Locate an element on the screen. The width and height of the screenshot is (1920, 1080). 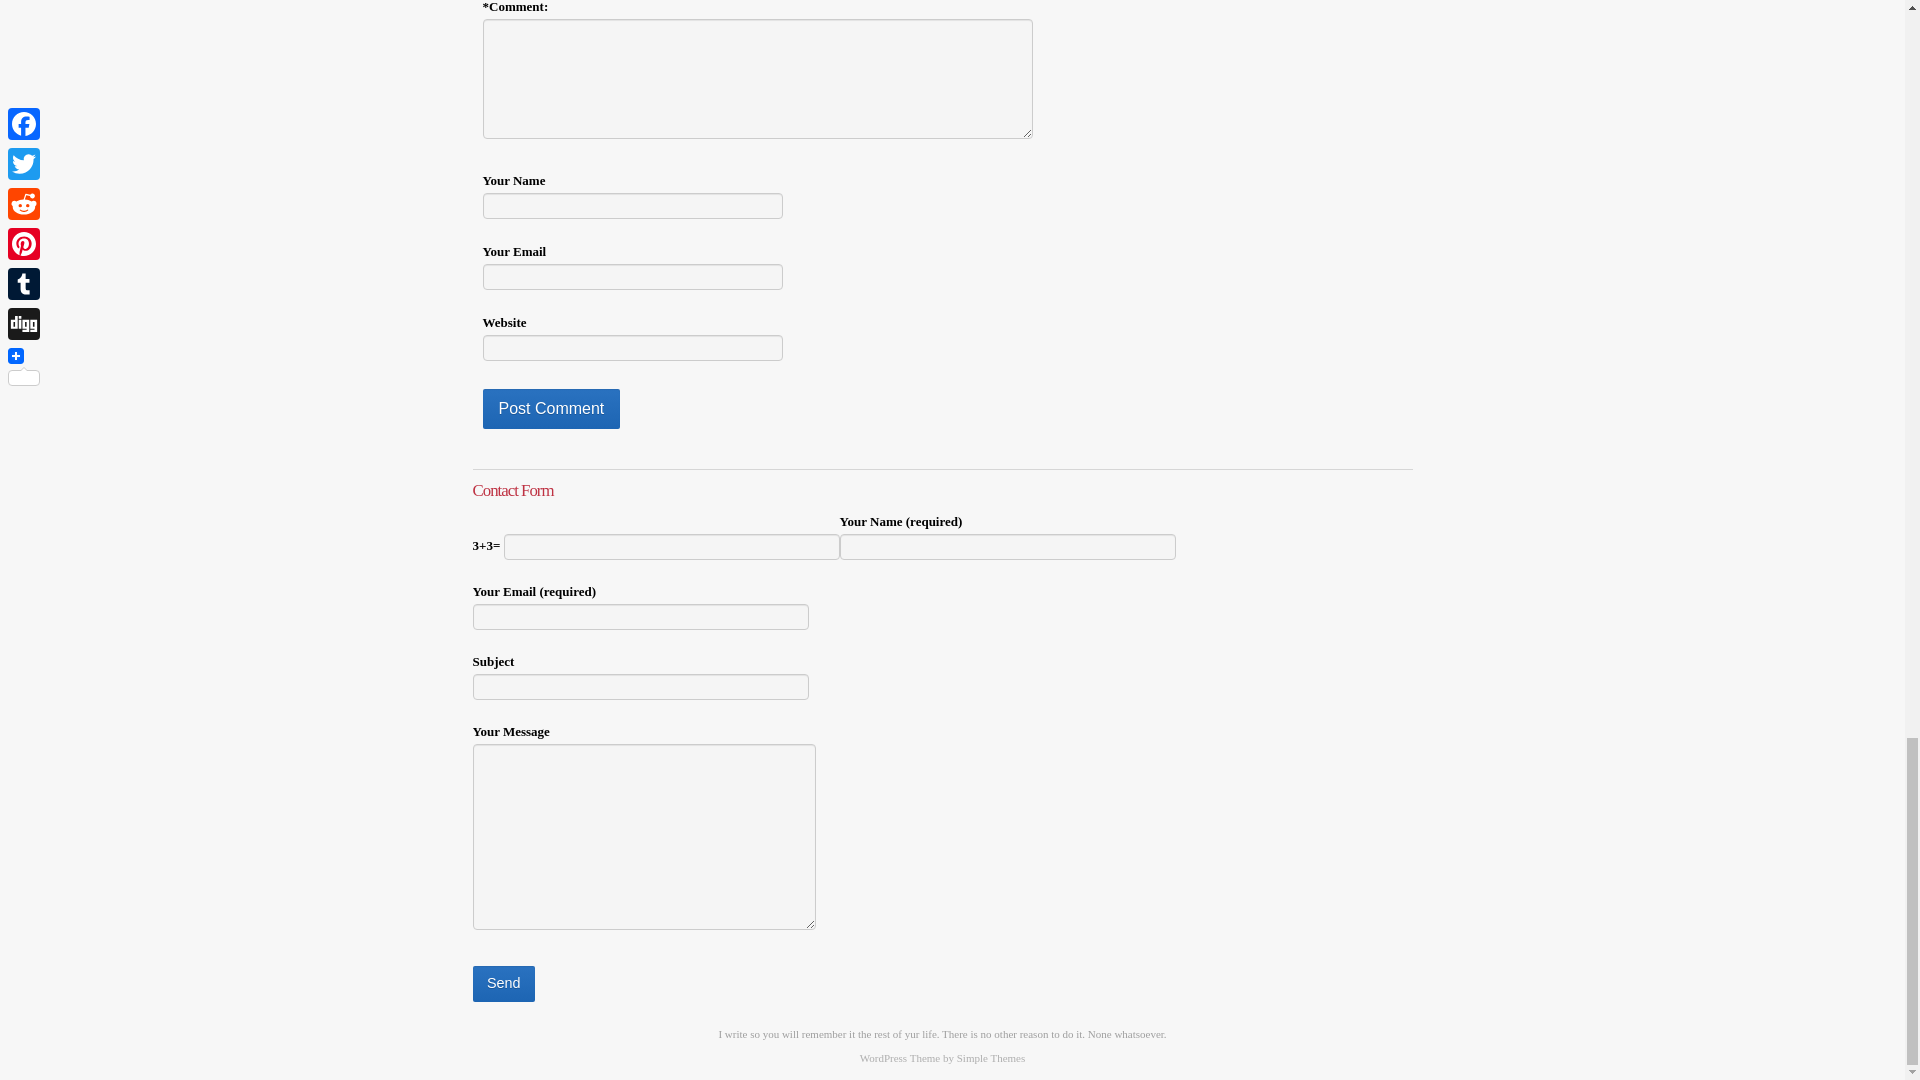
Post Comment is located at coordinates (550, 408).